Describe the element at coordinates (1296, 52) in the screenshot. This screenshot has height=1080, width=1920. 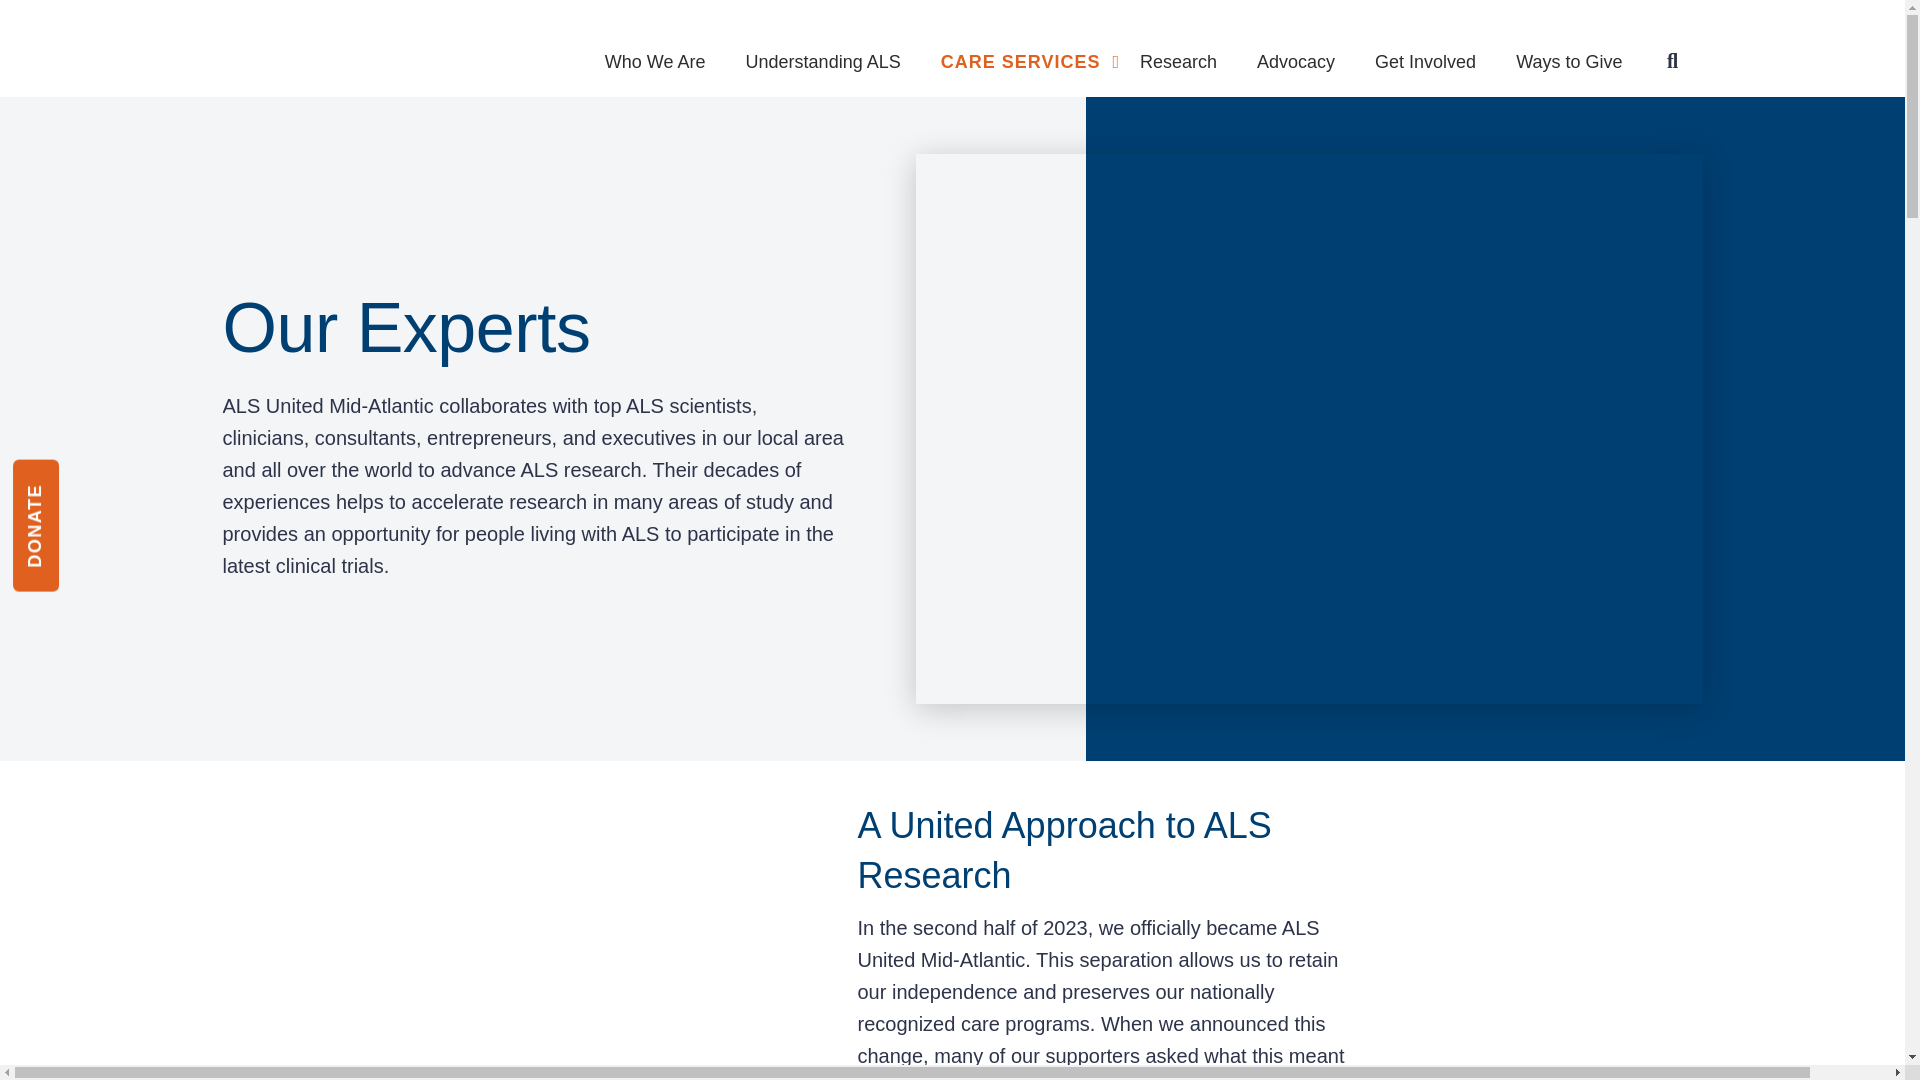
I see `Advocacy` at that location.